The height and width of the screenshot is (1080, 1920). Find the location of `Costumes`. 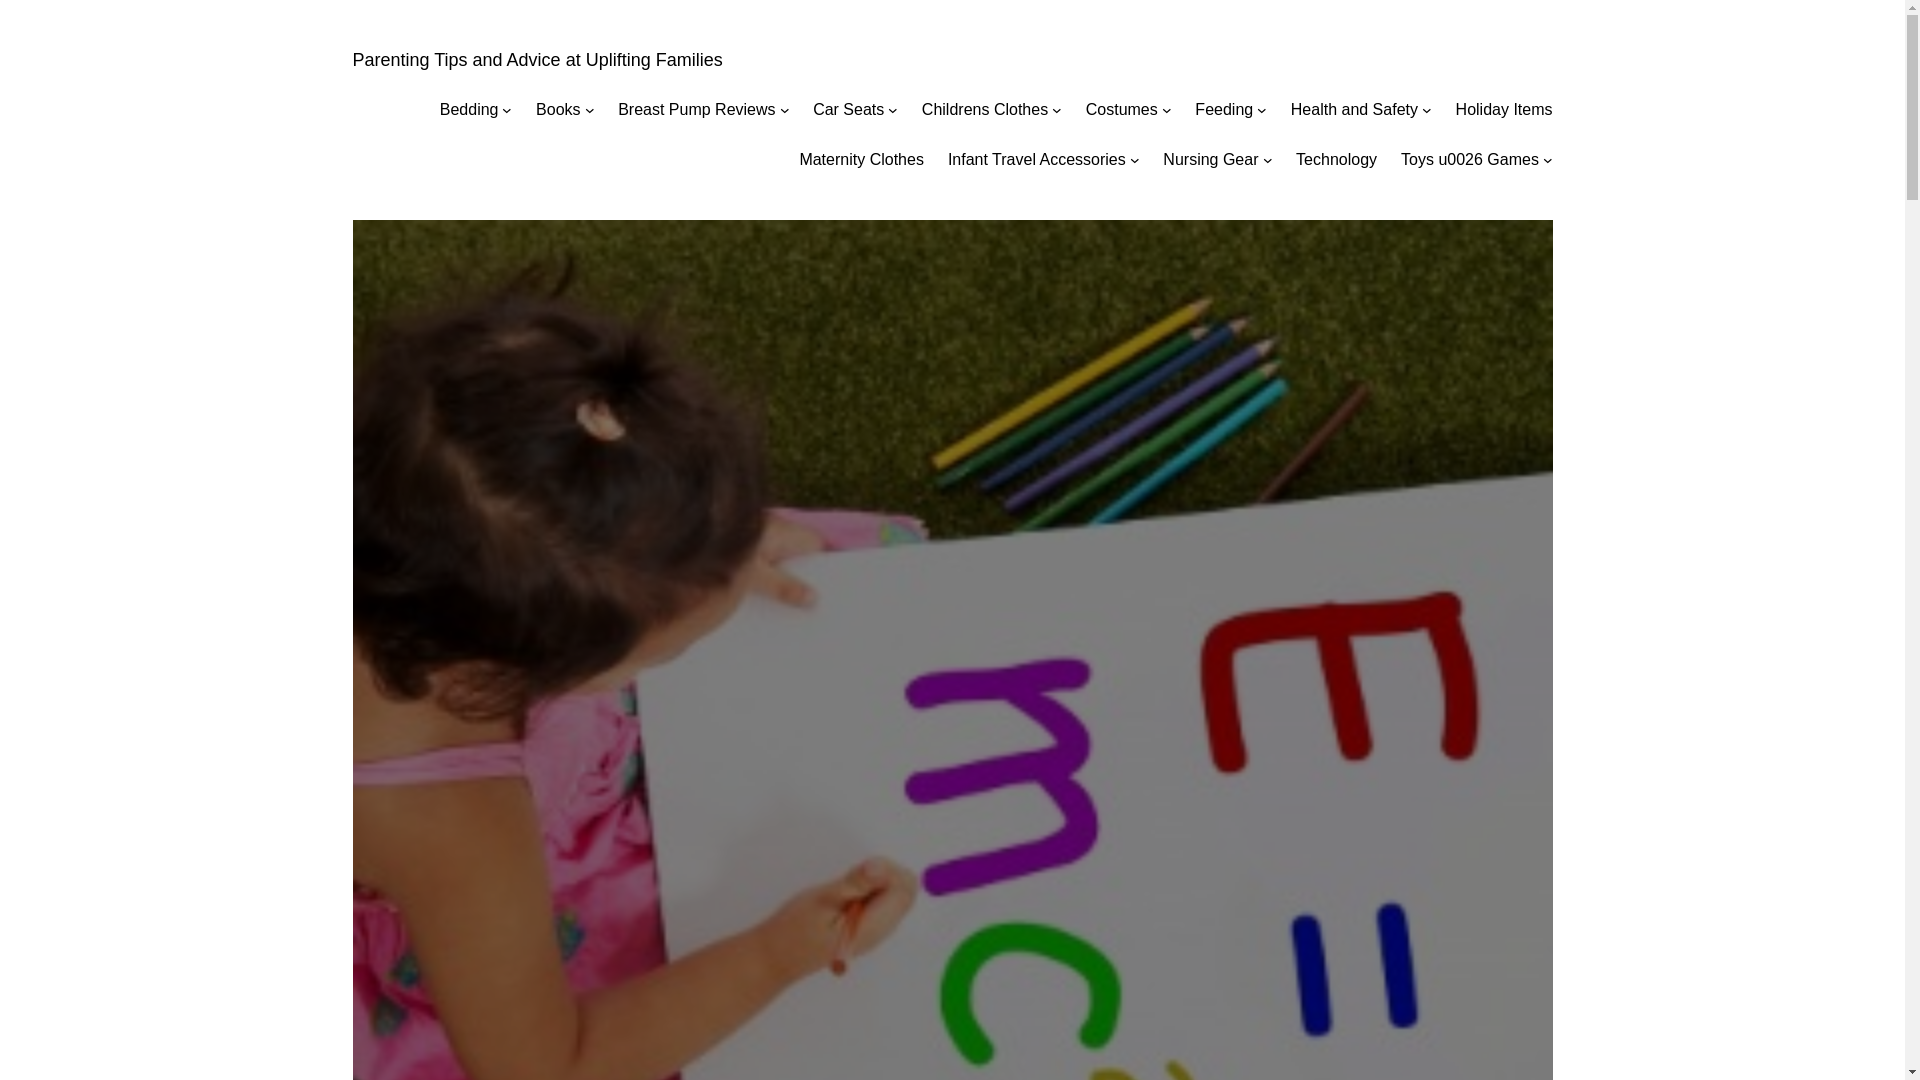

Costumes is located at coordinates (1122, 110).